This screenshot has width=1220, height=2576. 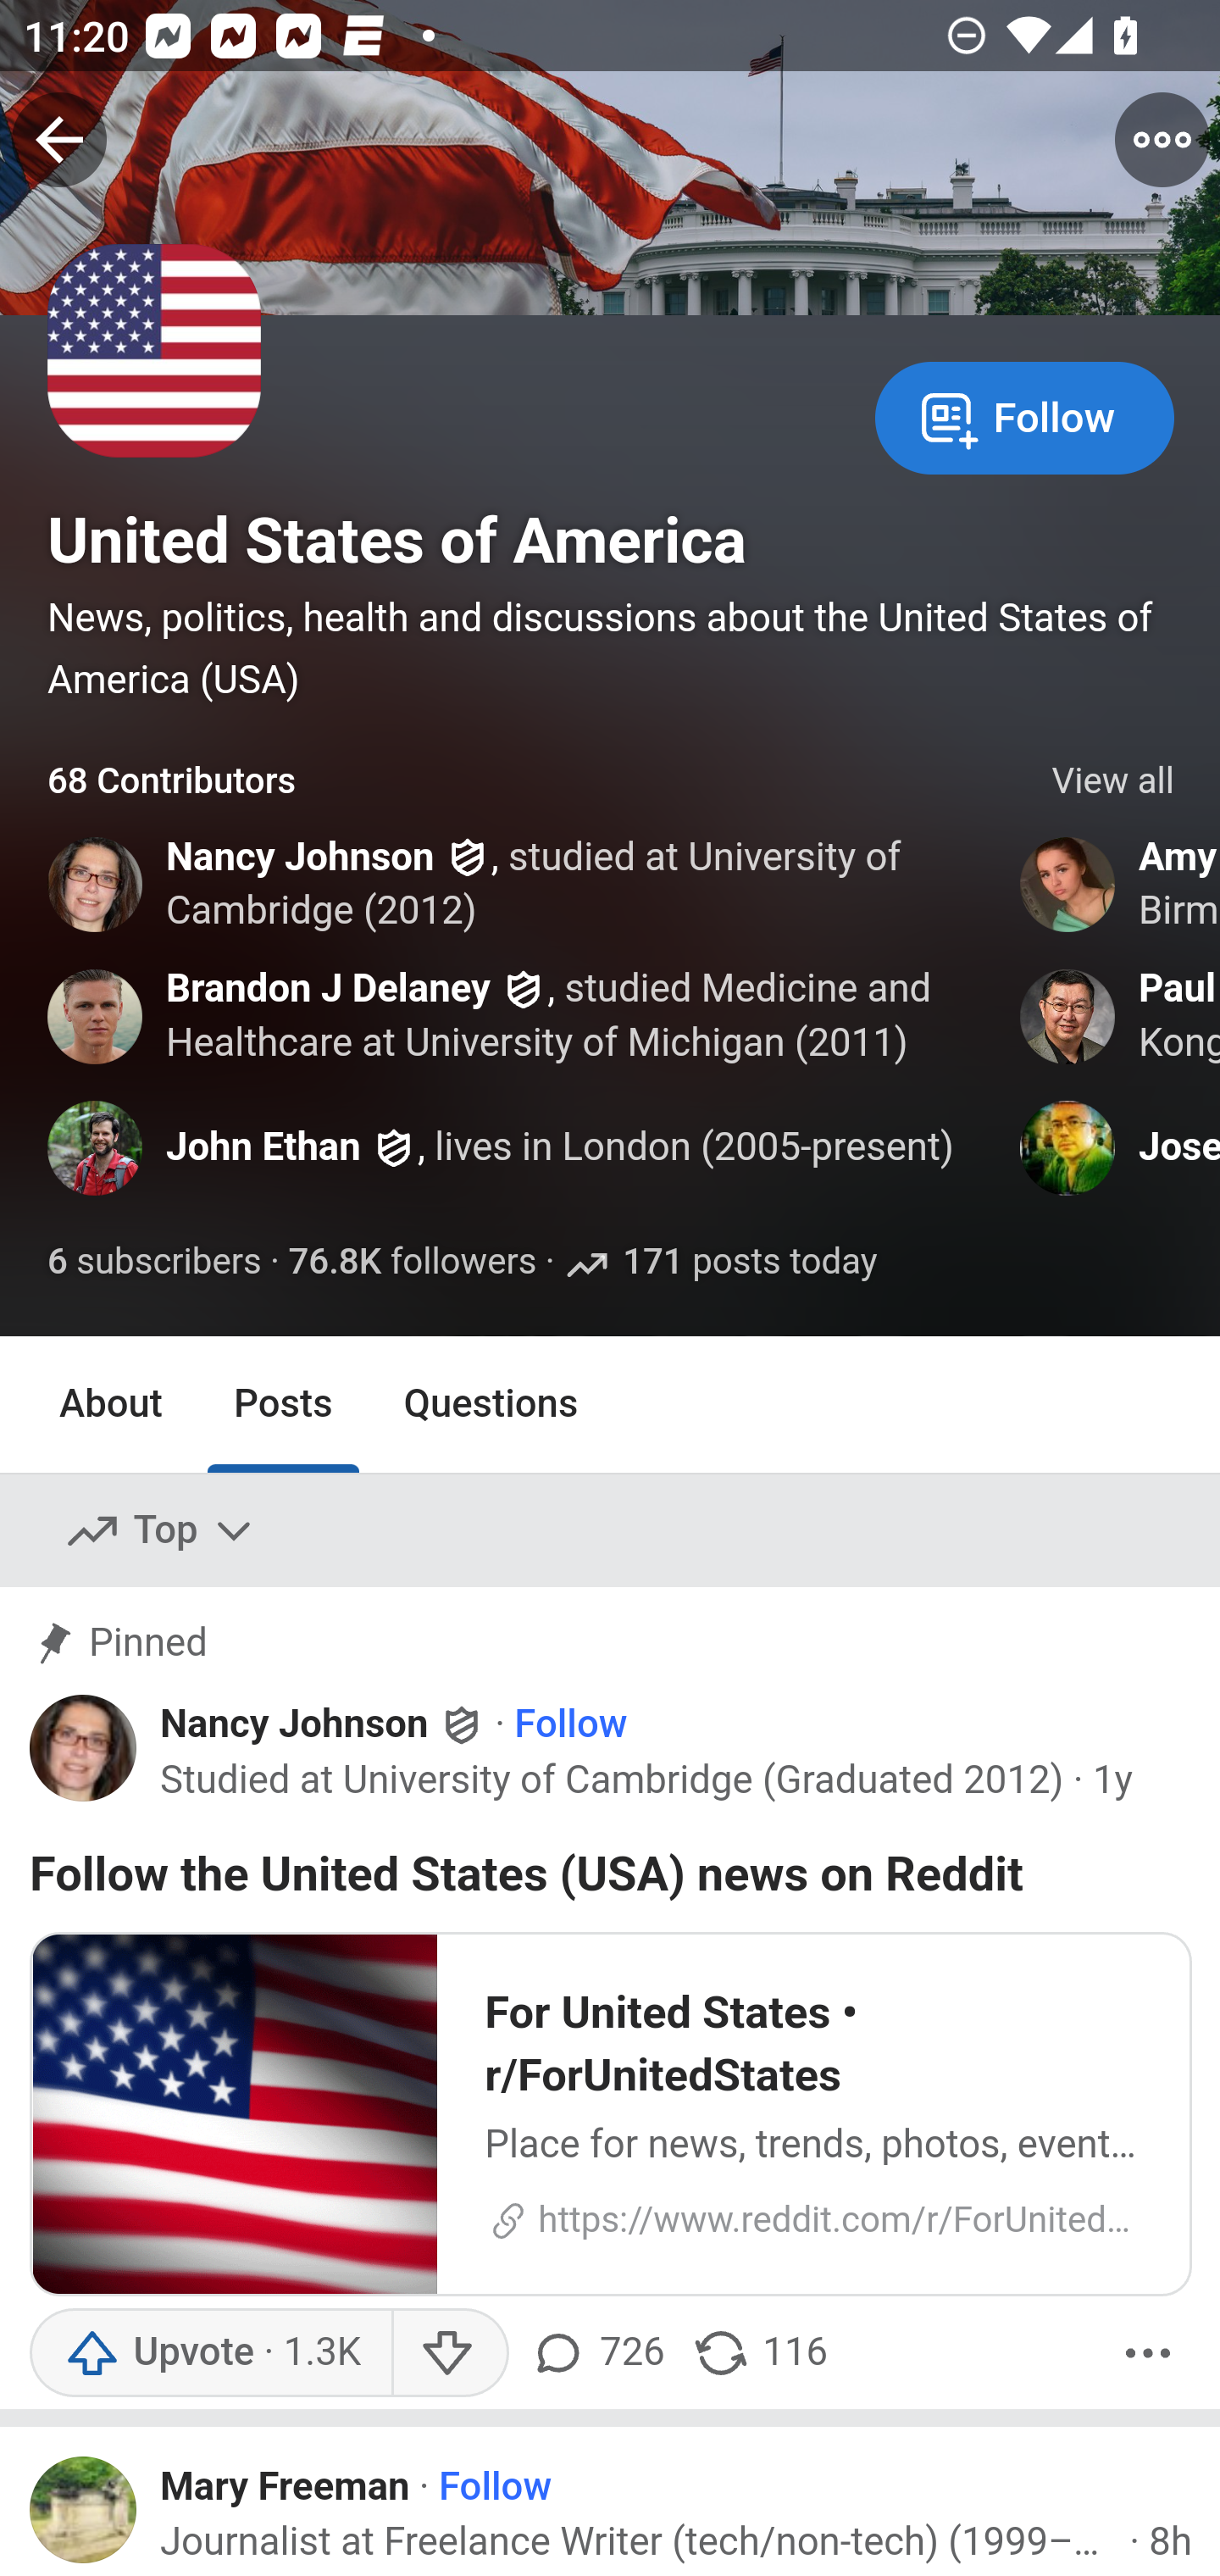 What do you see at coordinates (263, 1149) in the screenshot?
I see `John Ethan` at bounding box center [263, 1149].